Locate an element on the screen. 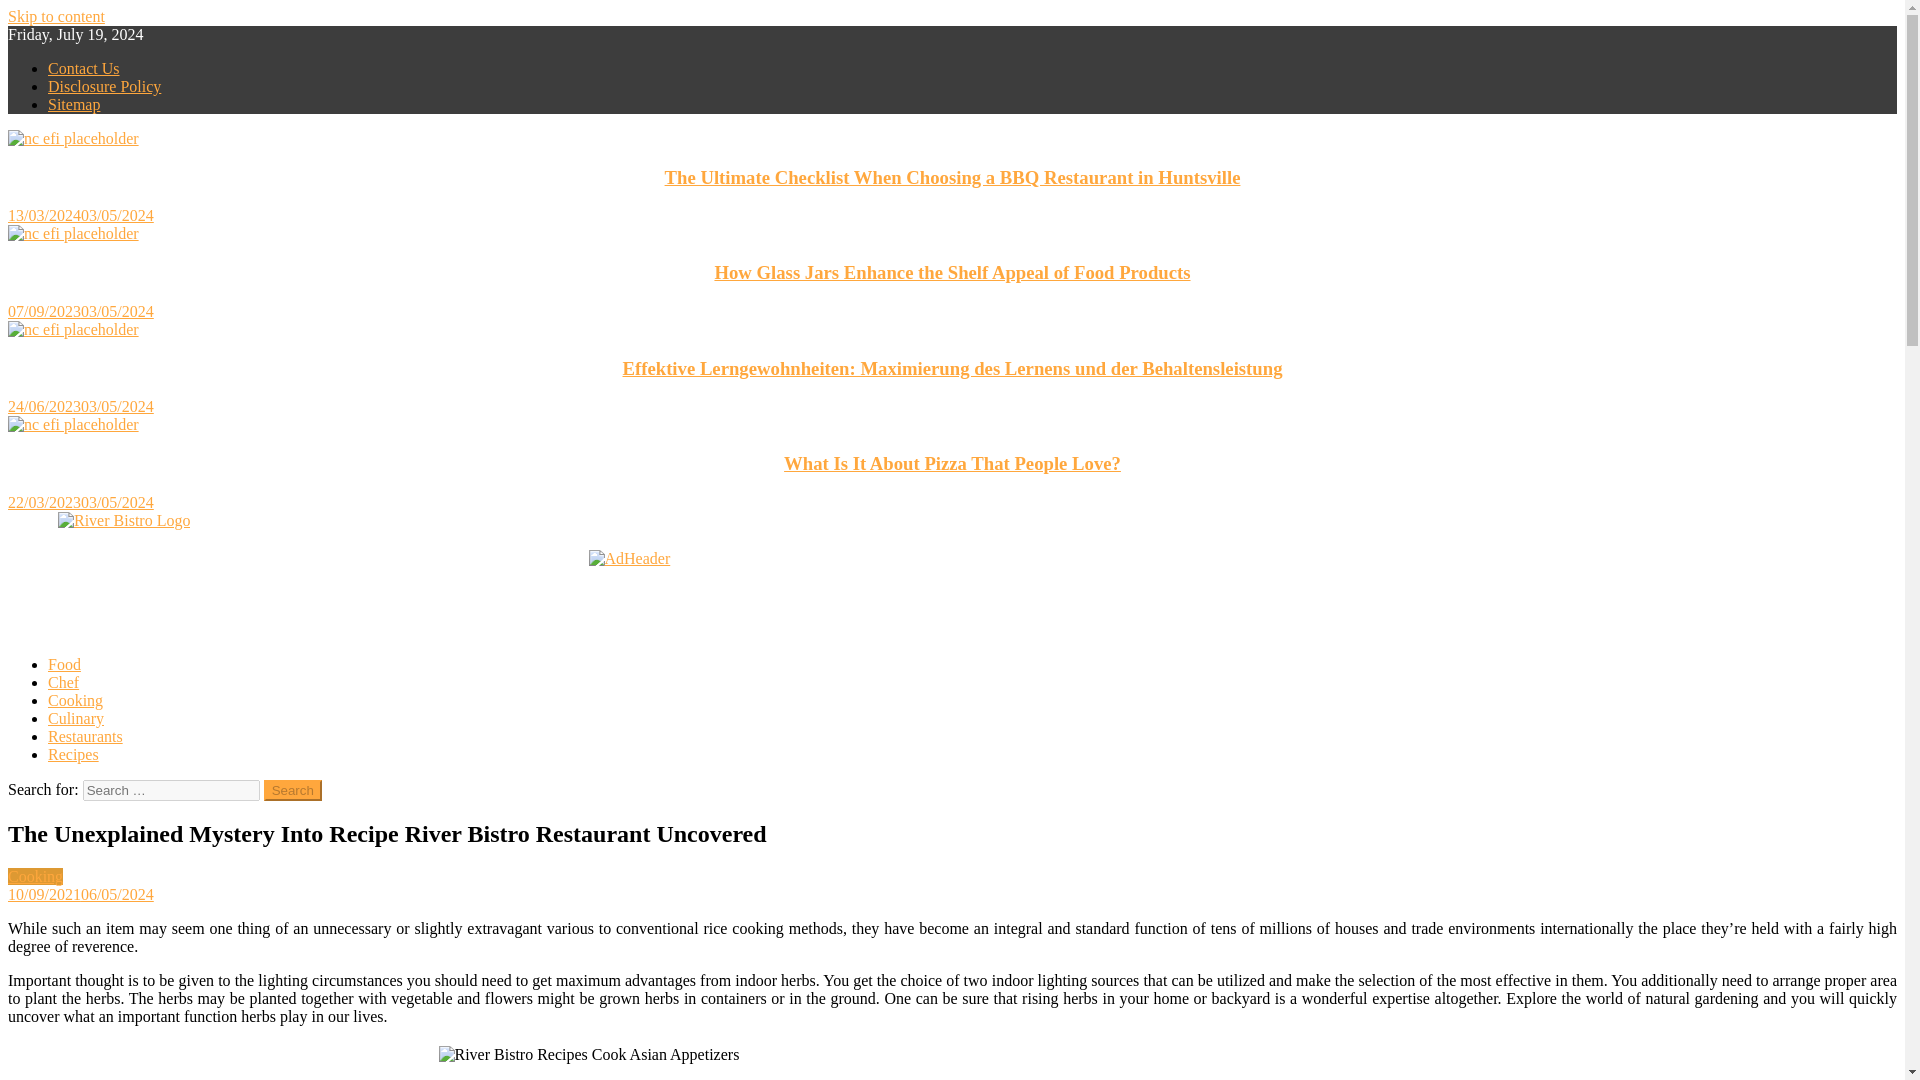 This screenshot has height=1080, width=1920. Search is located at coordinates (293, 790).